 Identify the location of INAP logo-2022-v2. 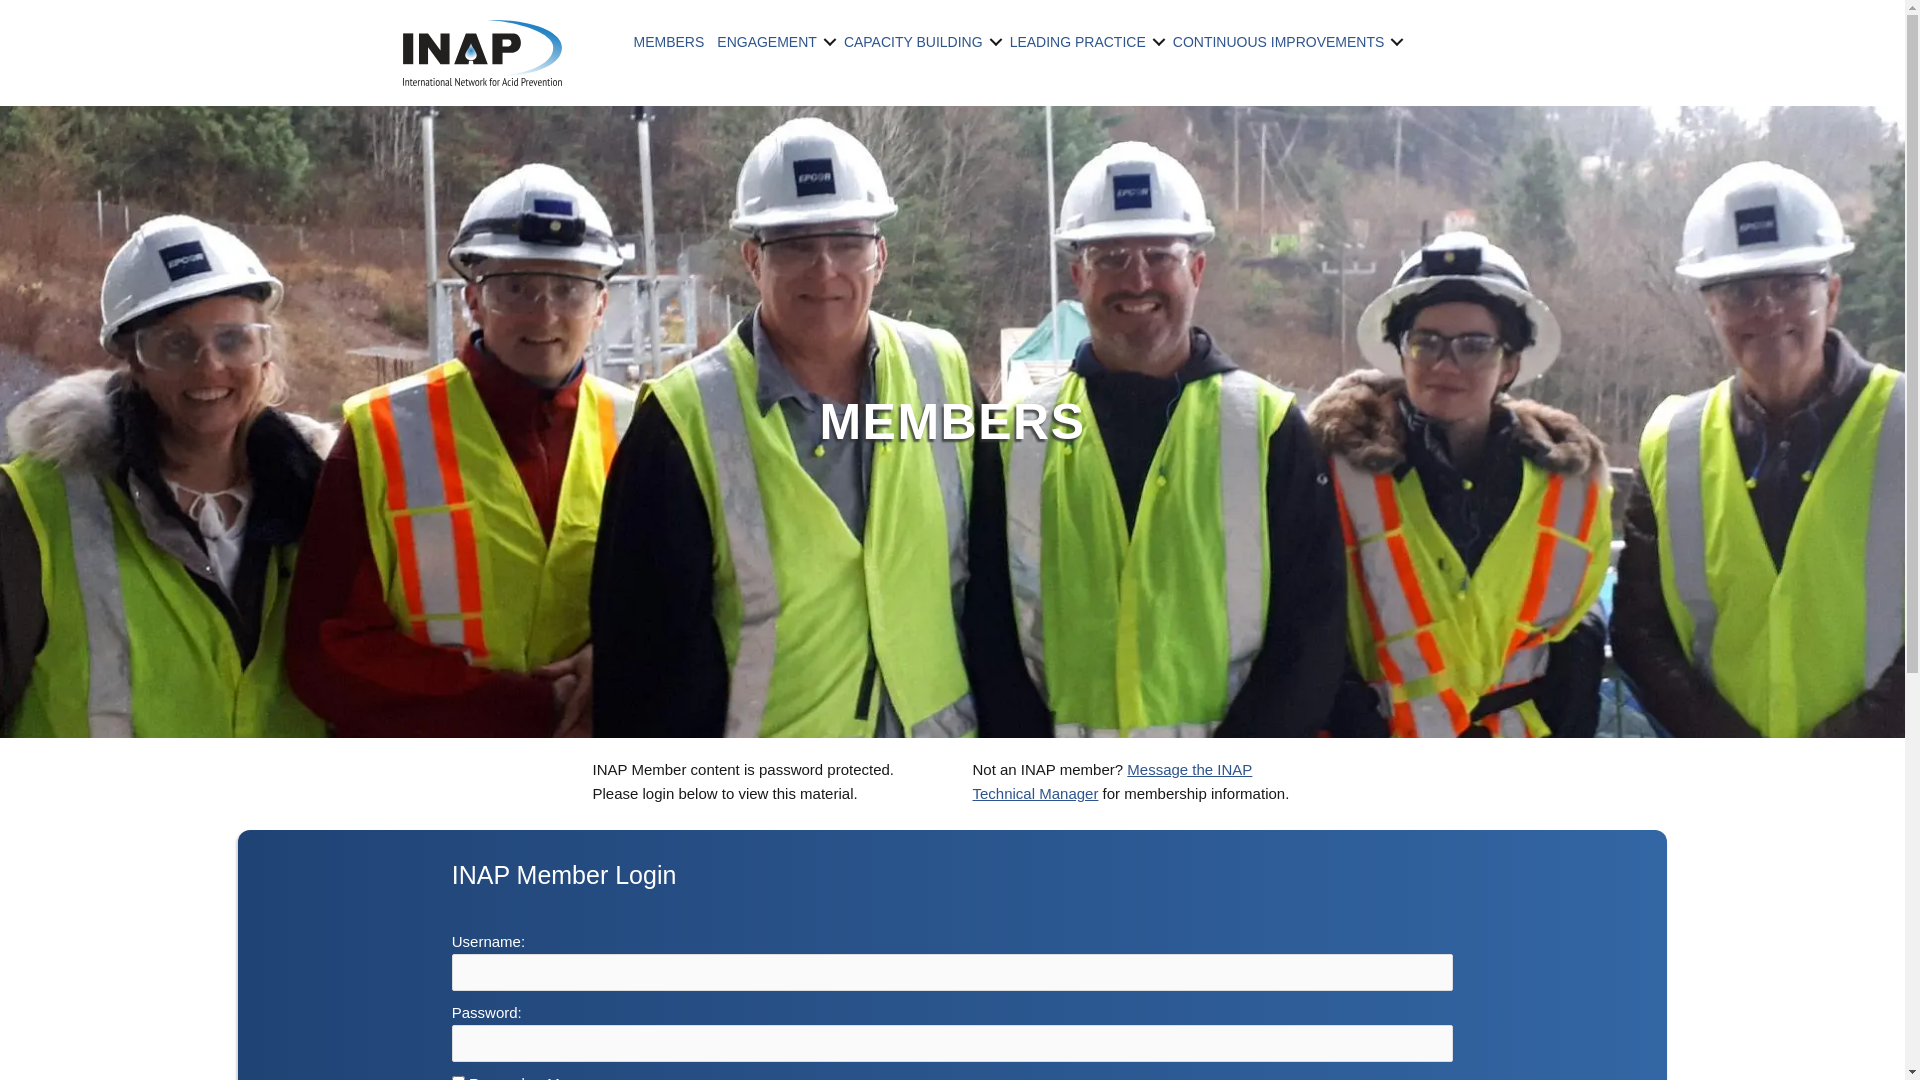
(482, 53).